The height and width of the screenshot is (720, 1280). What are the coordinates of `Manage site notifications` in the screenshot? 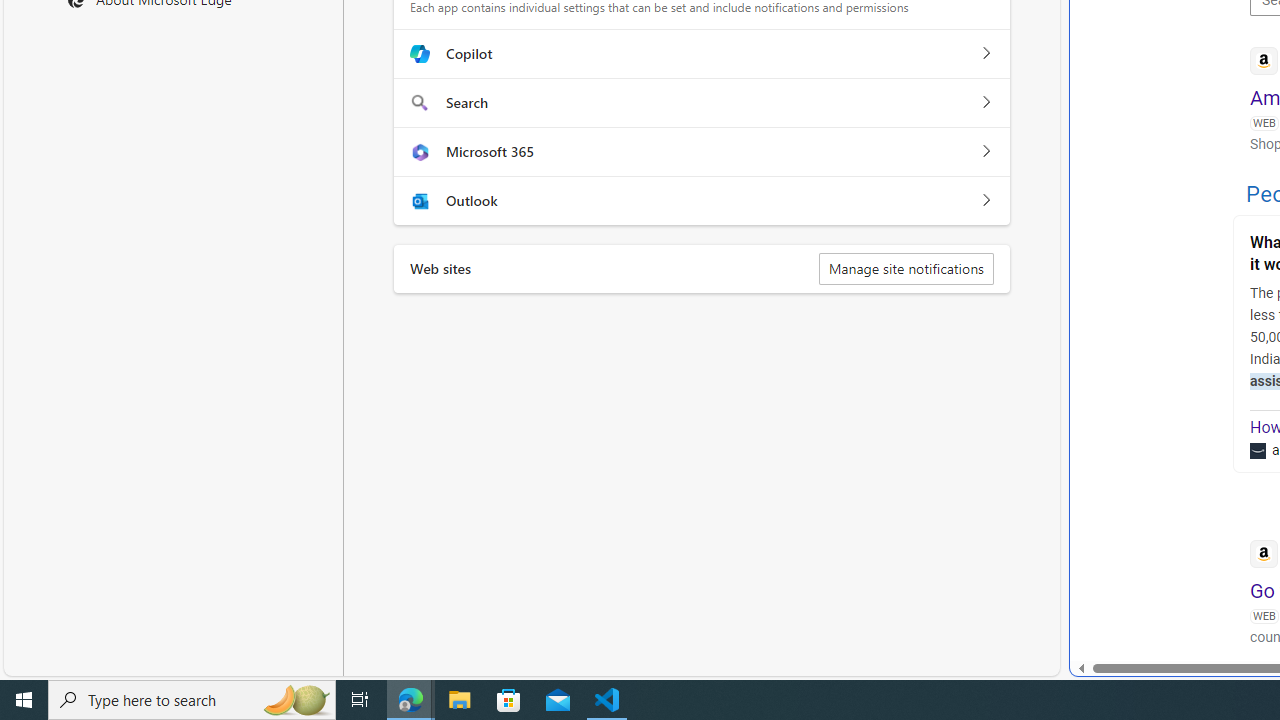 It's located at (906, 268).